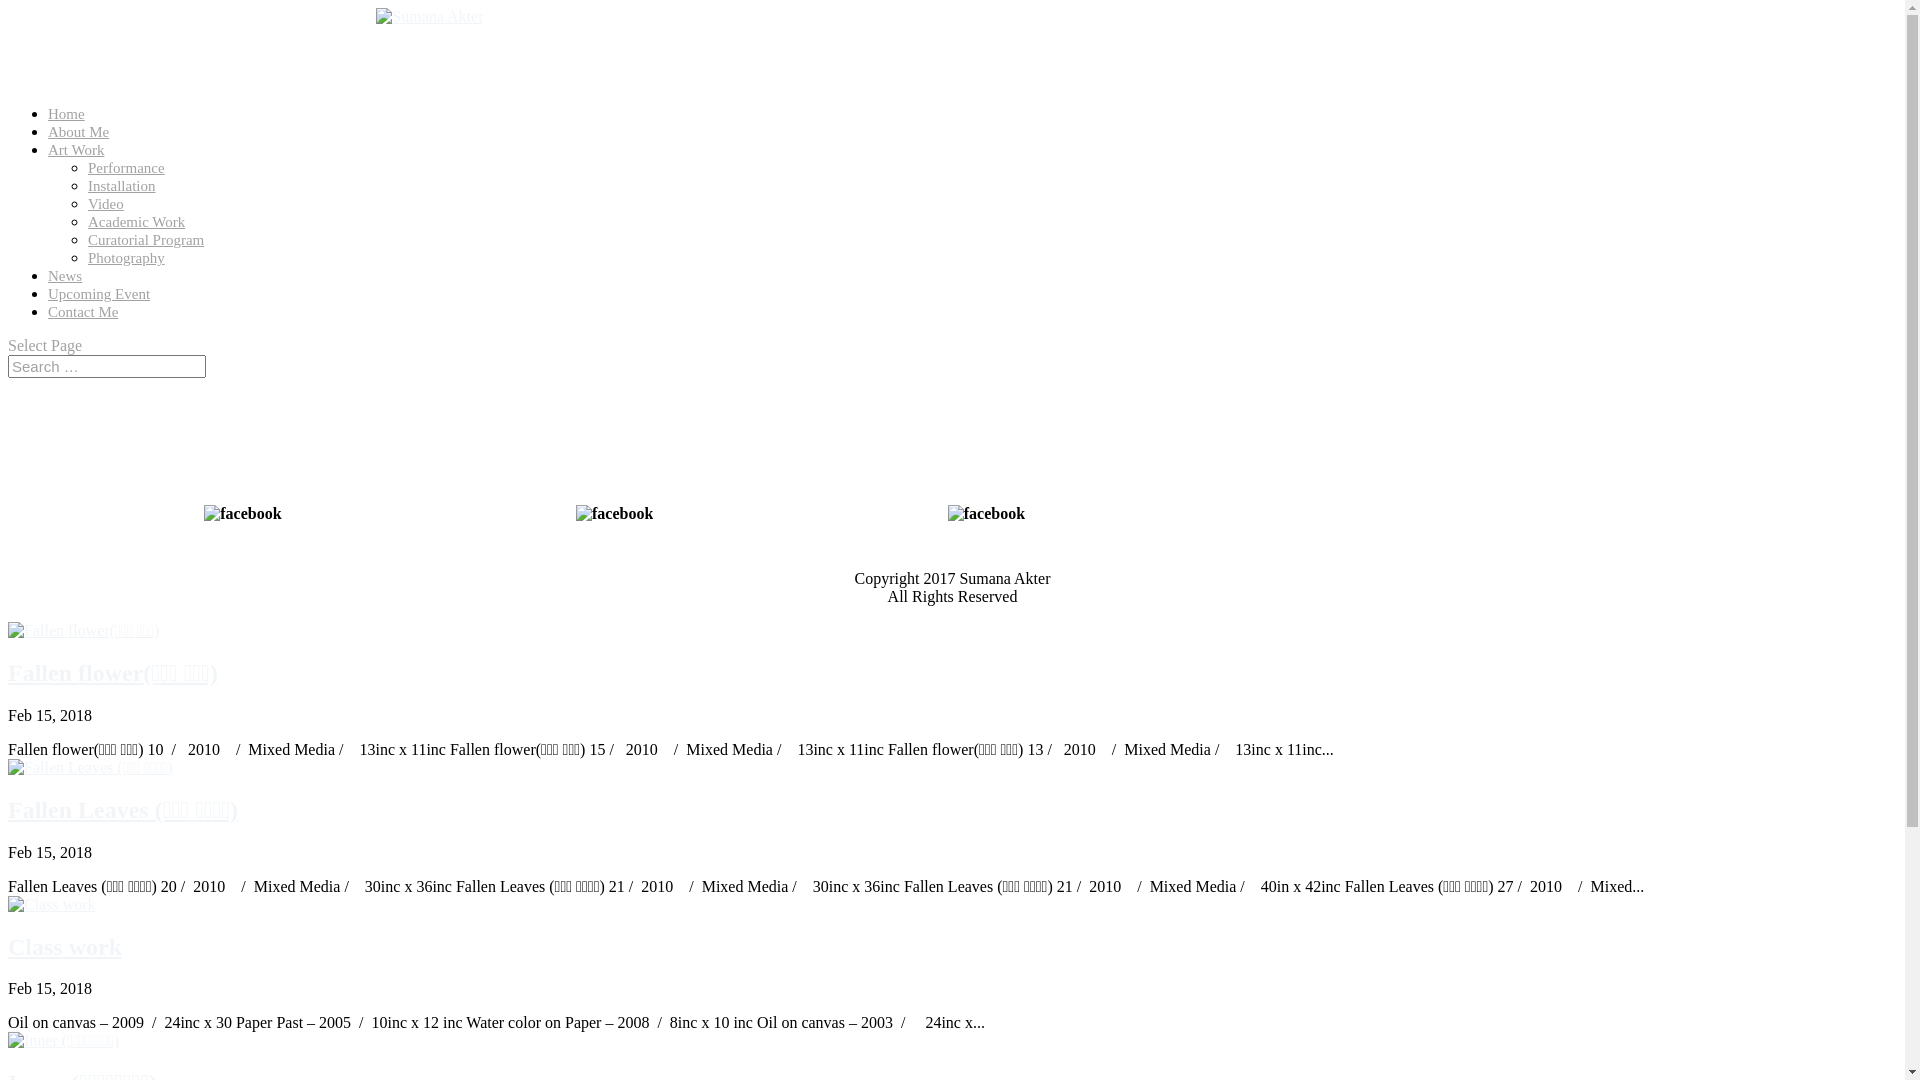 This screenshot has width=1920, height=1080. What do you see at coordinates (83, 319) in the screenshot?
I see `Contact Me` at bounding box center [83, 319].